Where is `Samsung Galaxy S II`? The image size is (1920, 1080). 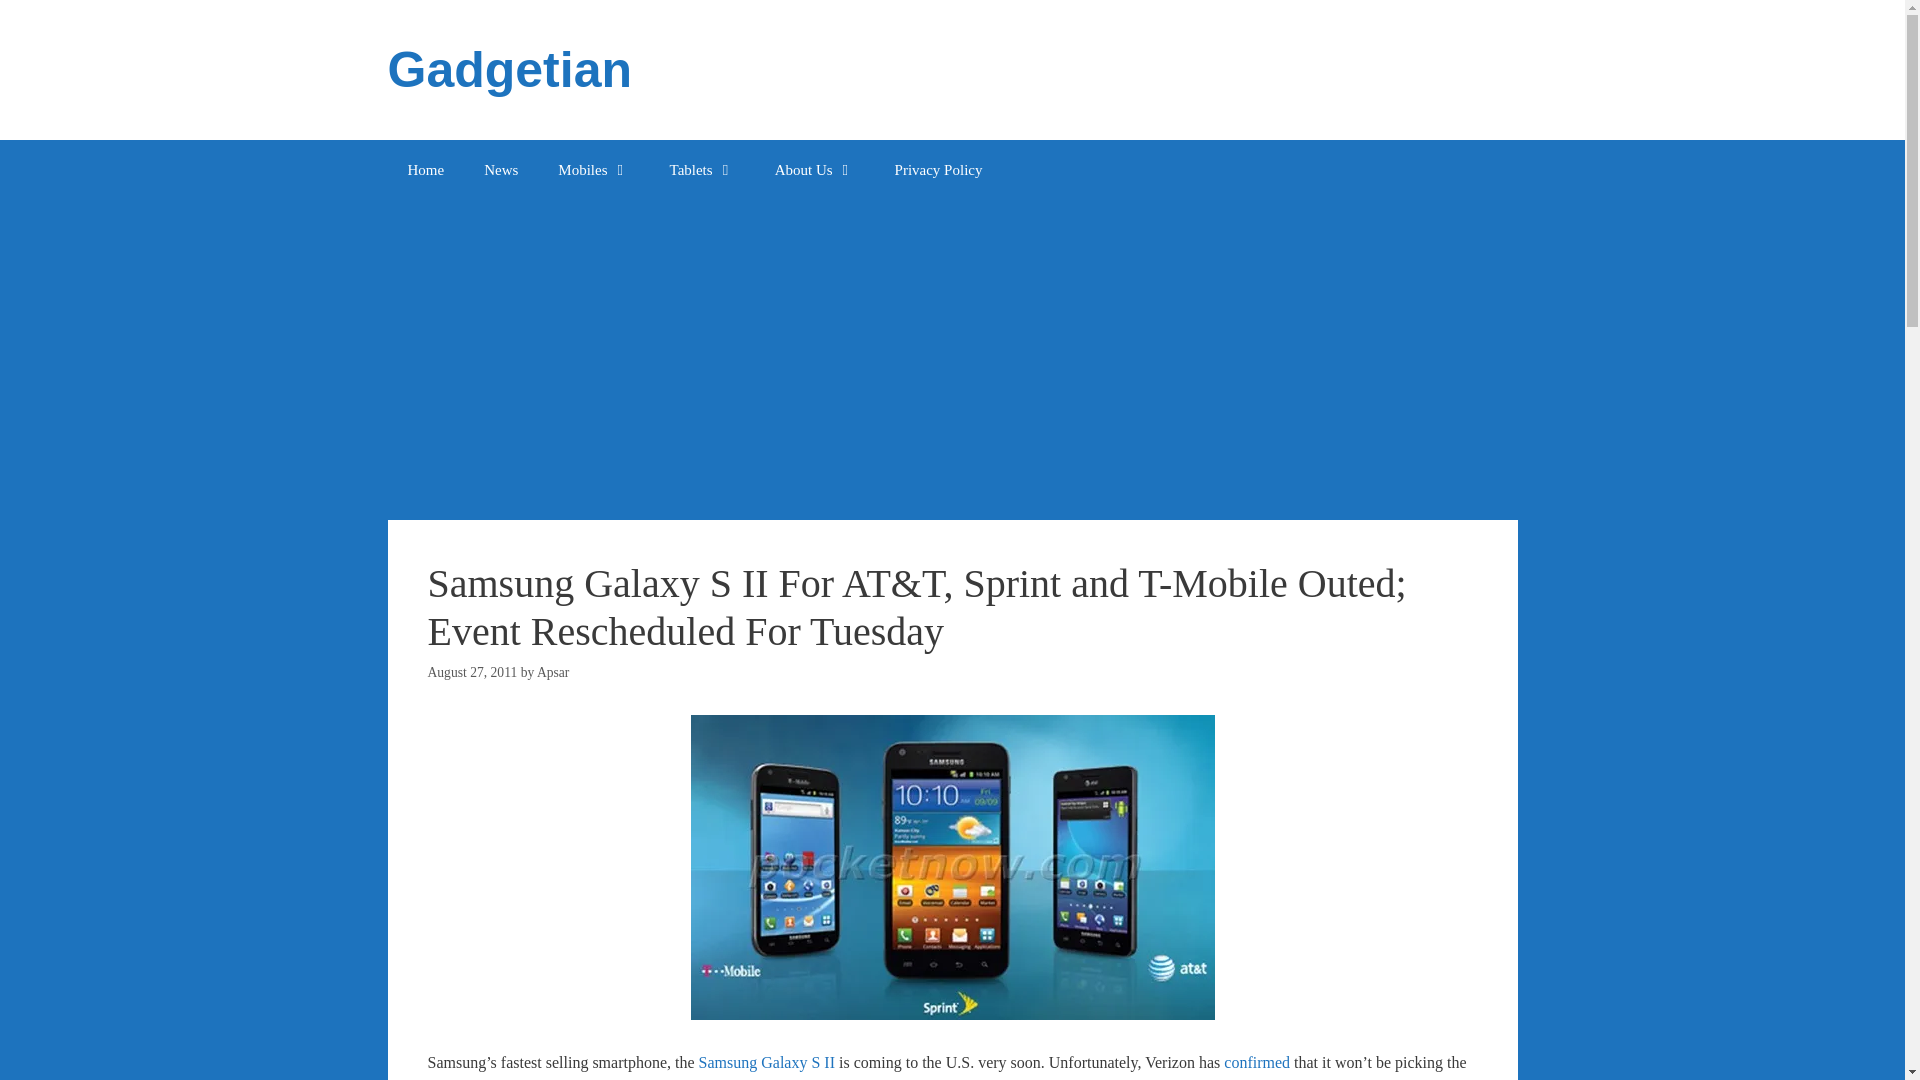
Samsung Galaxy S II is located at coordinates (766, 1062).